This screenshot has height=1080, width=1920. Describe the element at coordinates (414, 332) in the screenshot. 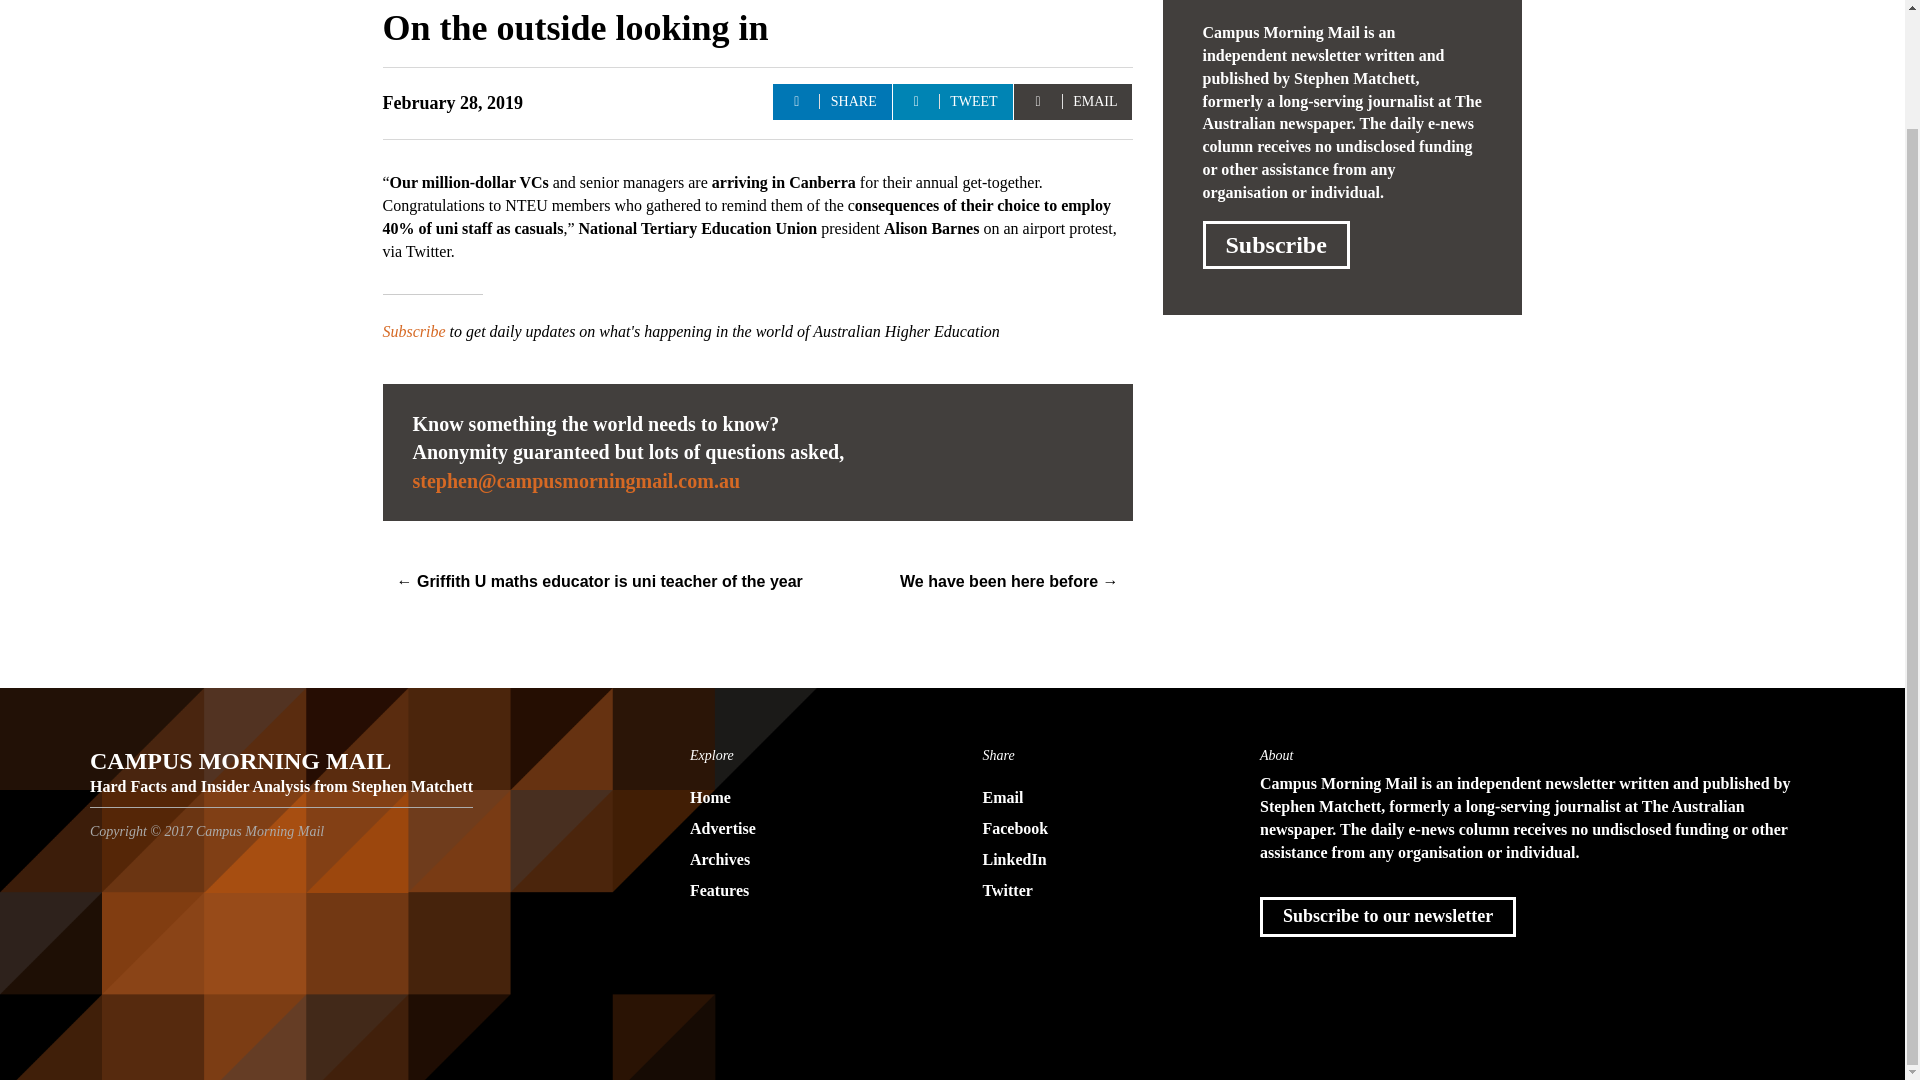

I see `Subscribe` at that location.